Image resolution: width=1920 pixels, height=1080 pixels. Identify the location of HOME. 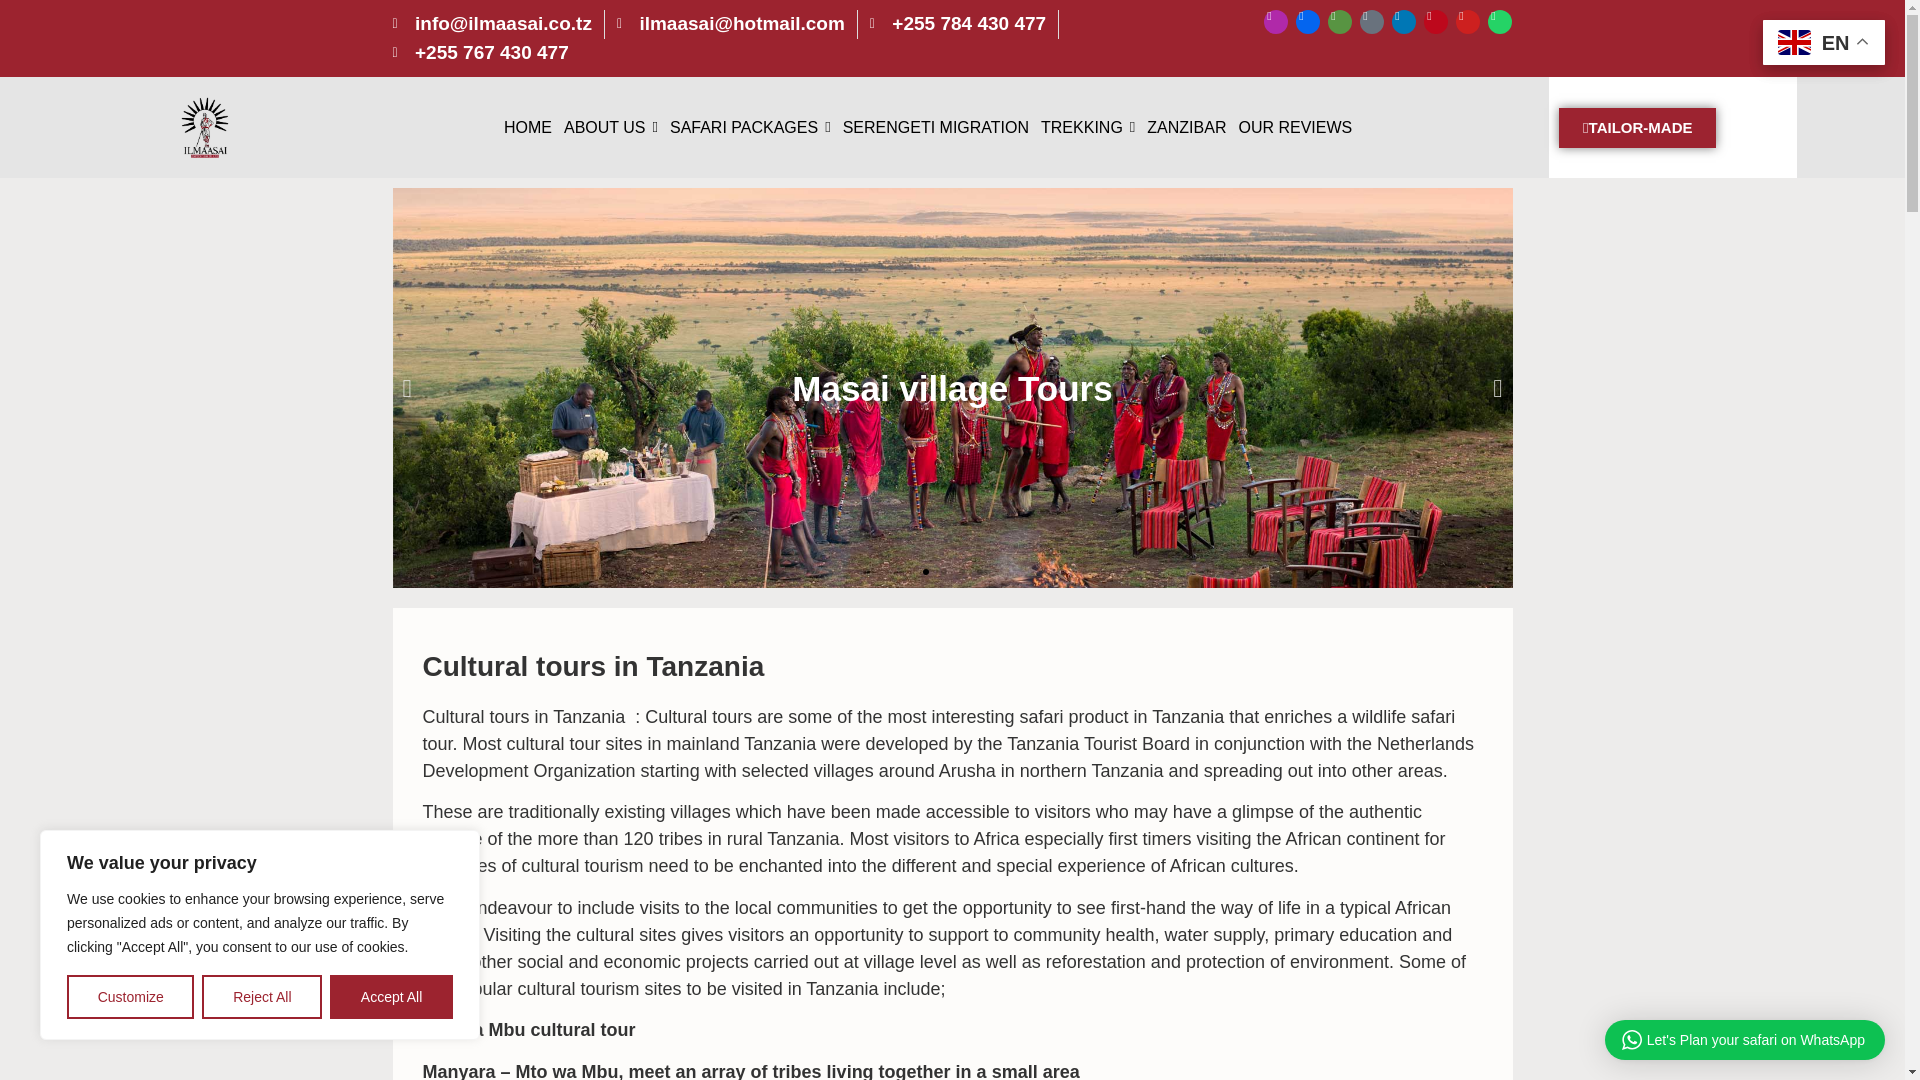
(528, 126).